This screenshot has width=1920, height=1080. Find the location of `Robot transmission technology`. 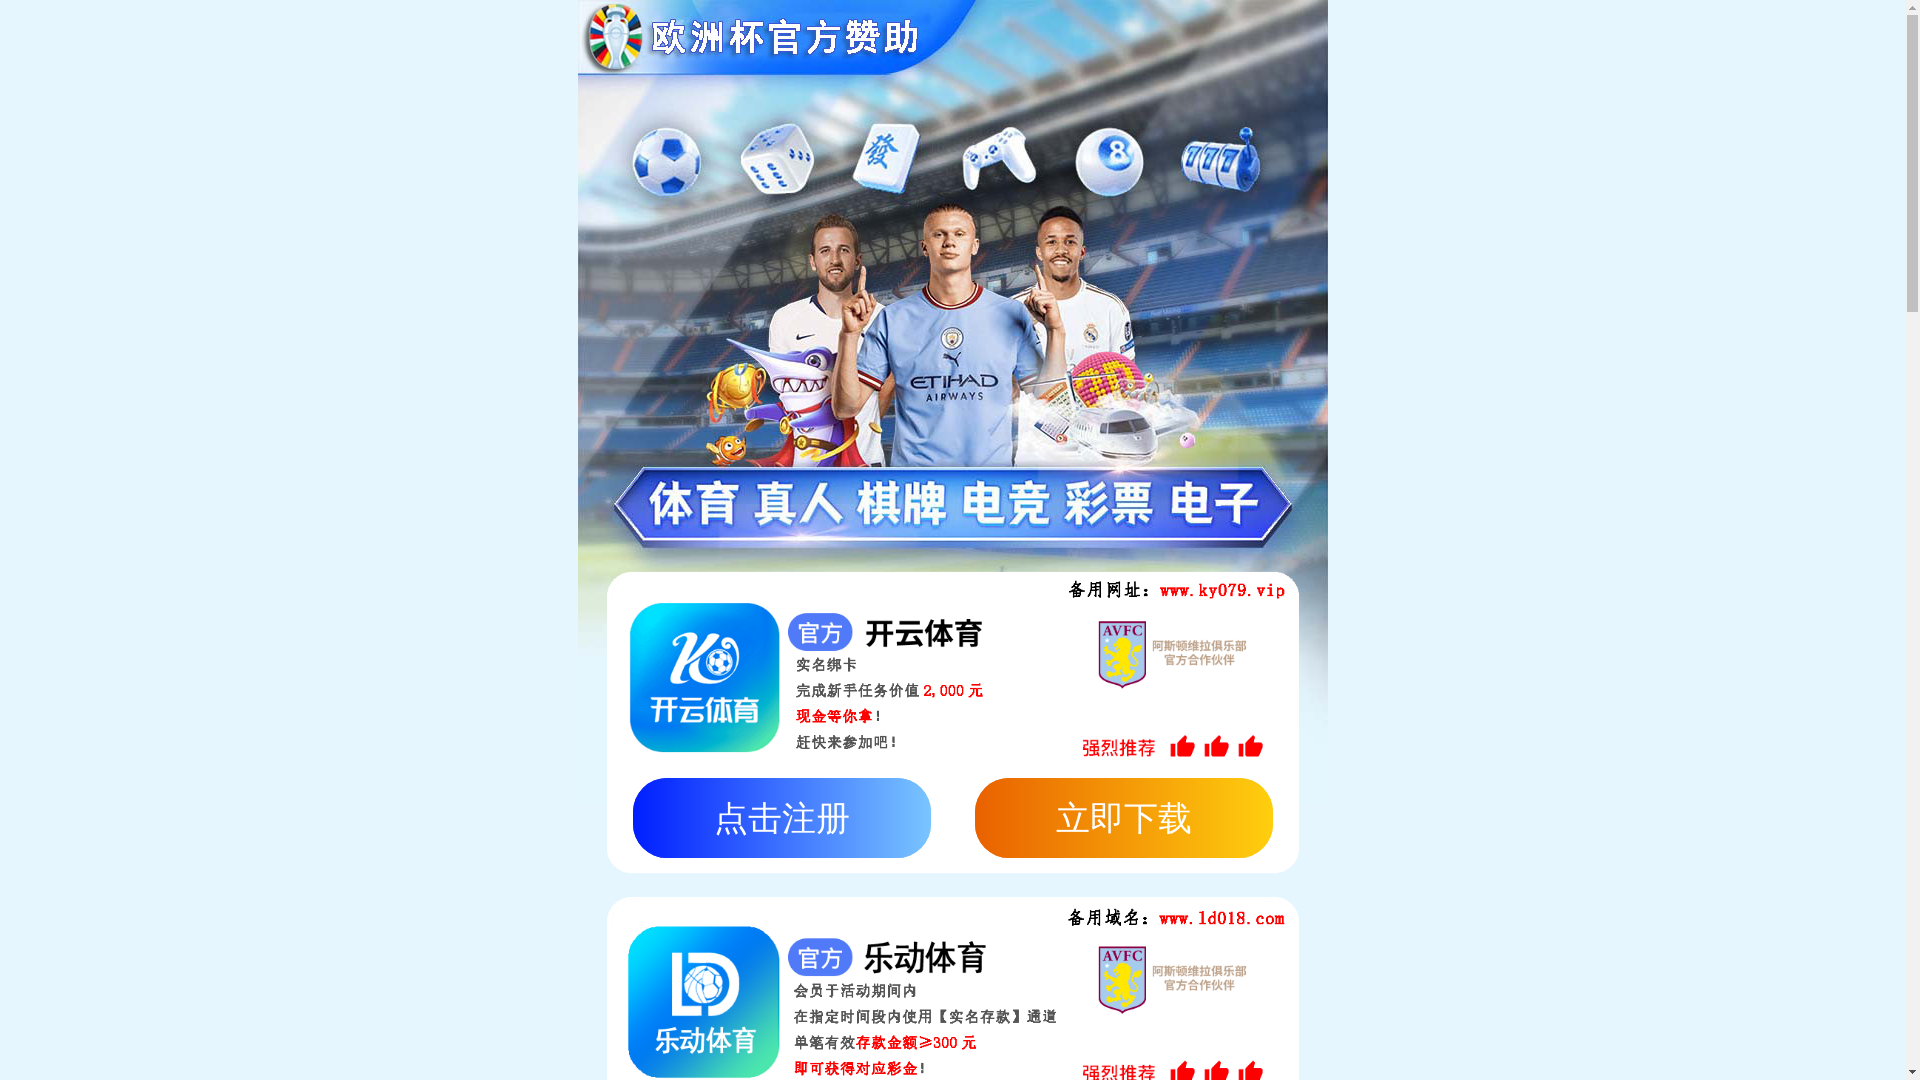

Robot transmission technology is located at coordinates (642, 450).